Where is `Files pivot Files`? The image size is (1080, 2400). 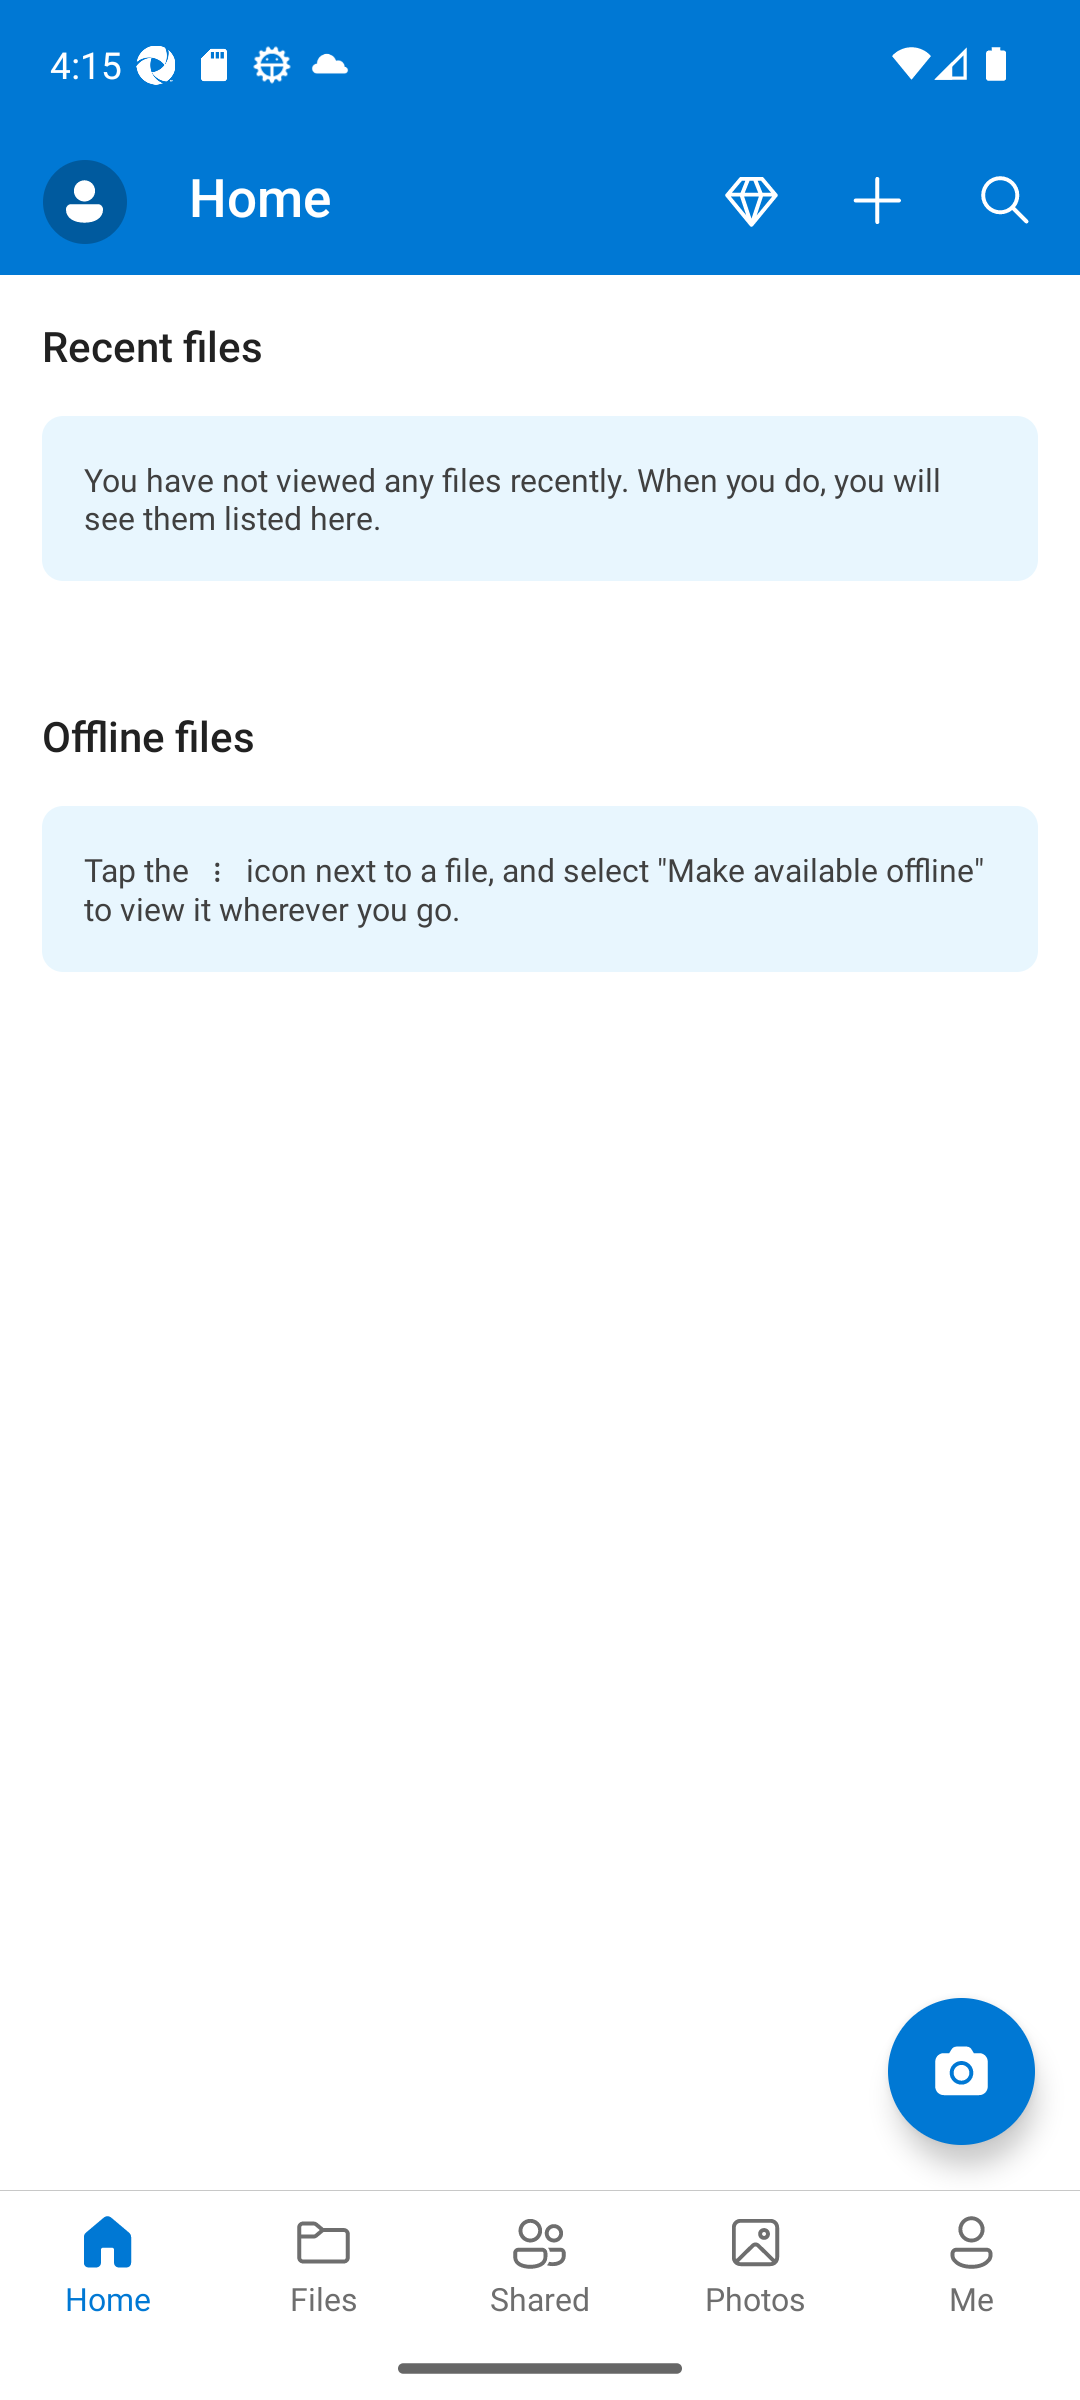 Files pivot Files is located at coordinates (324, 2262).